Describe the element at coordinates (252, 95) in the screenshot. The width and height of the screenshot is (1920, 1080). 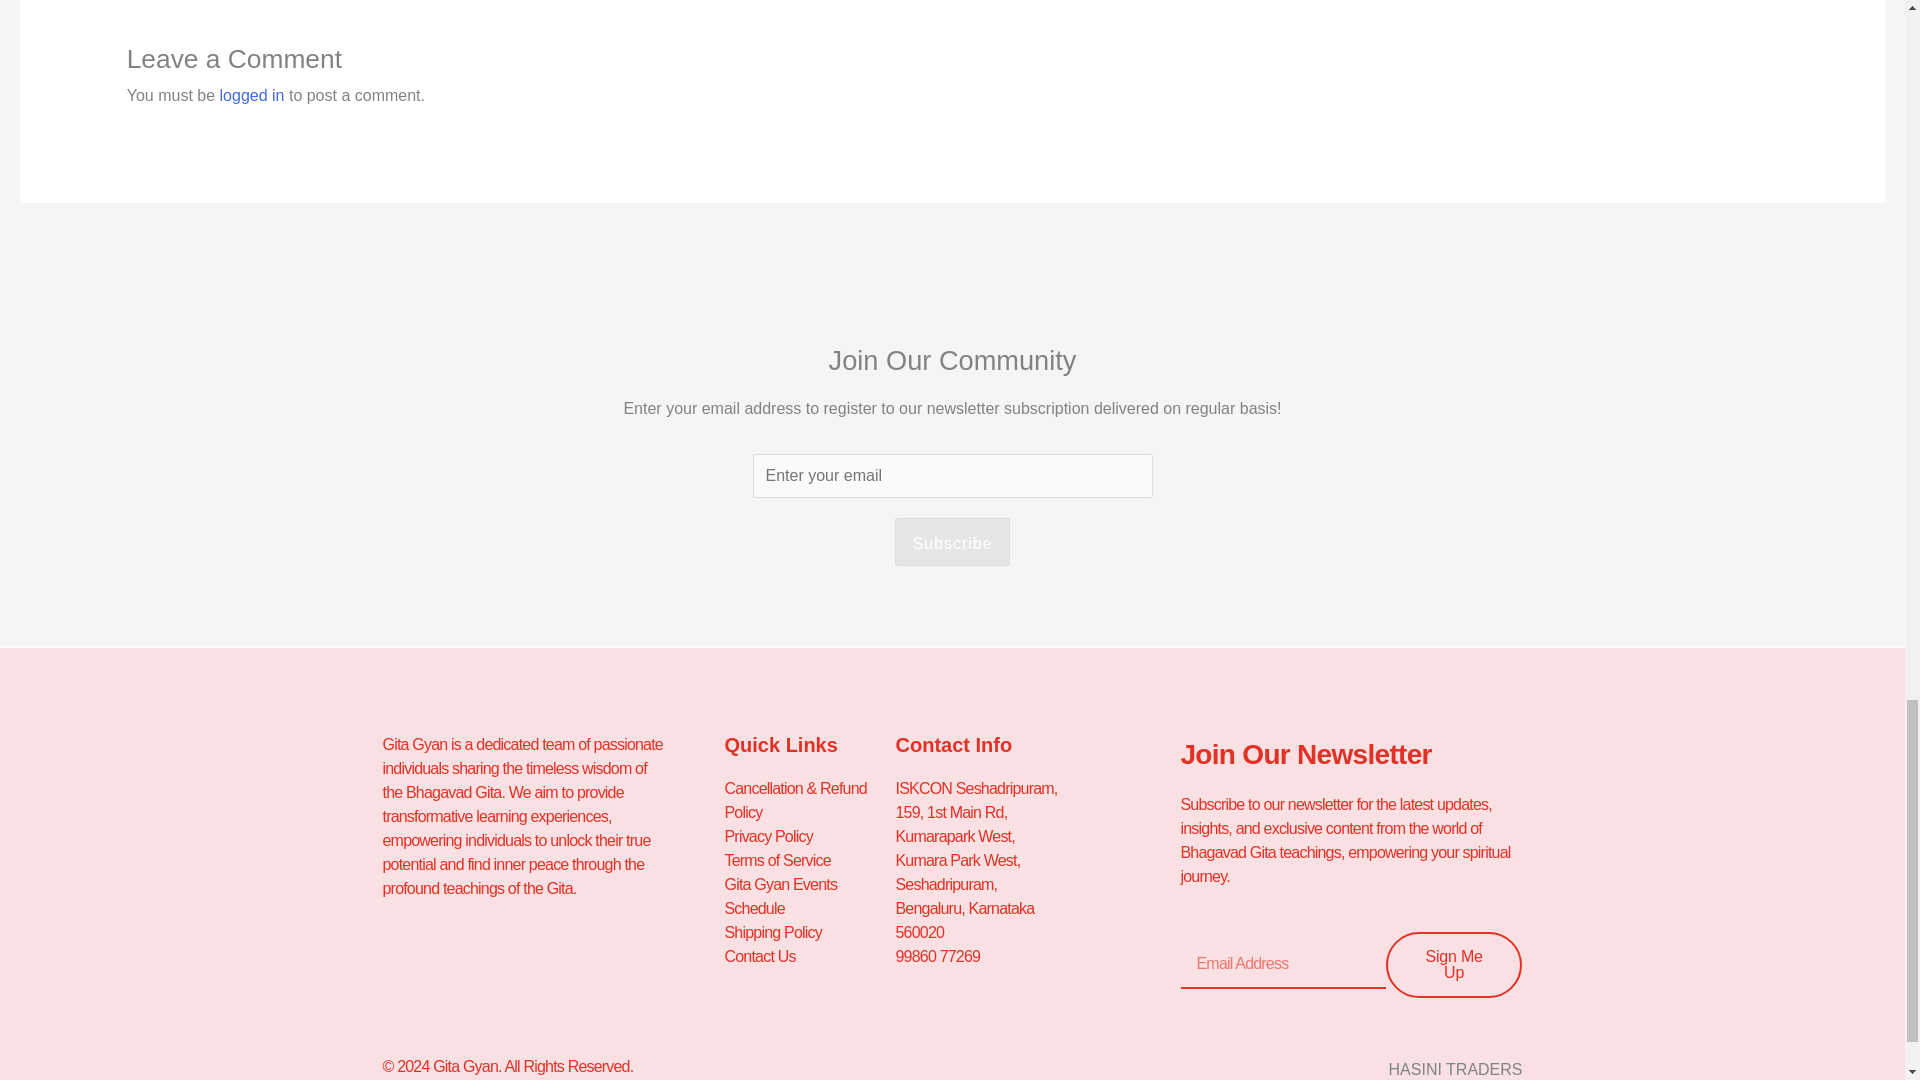
I see `logged in` at that location.